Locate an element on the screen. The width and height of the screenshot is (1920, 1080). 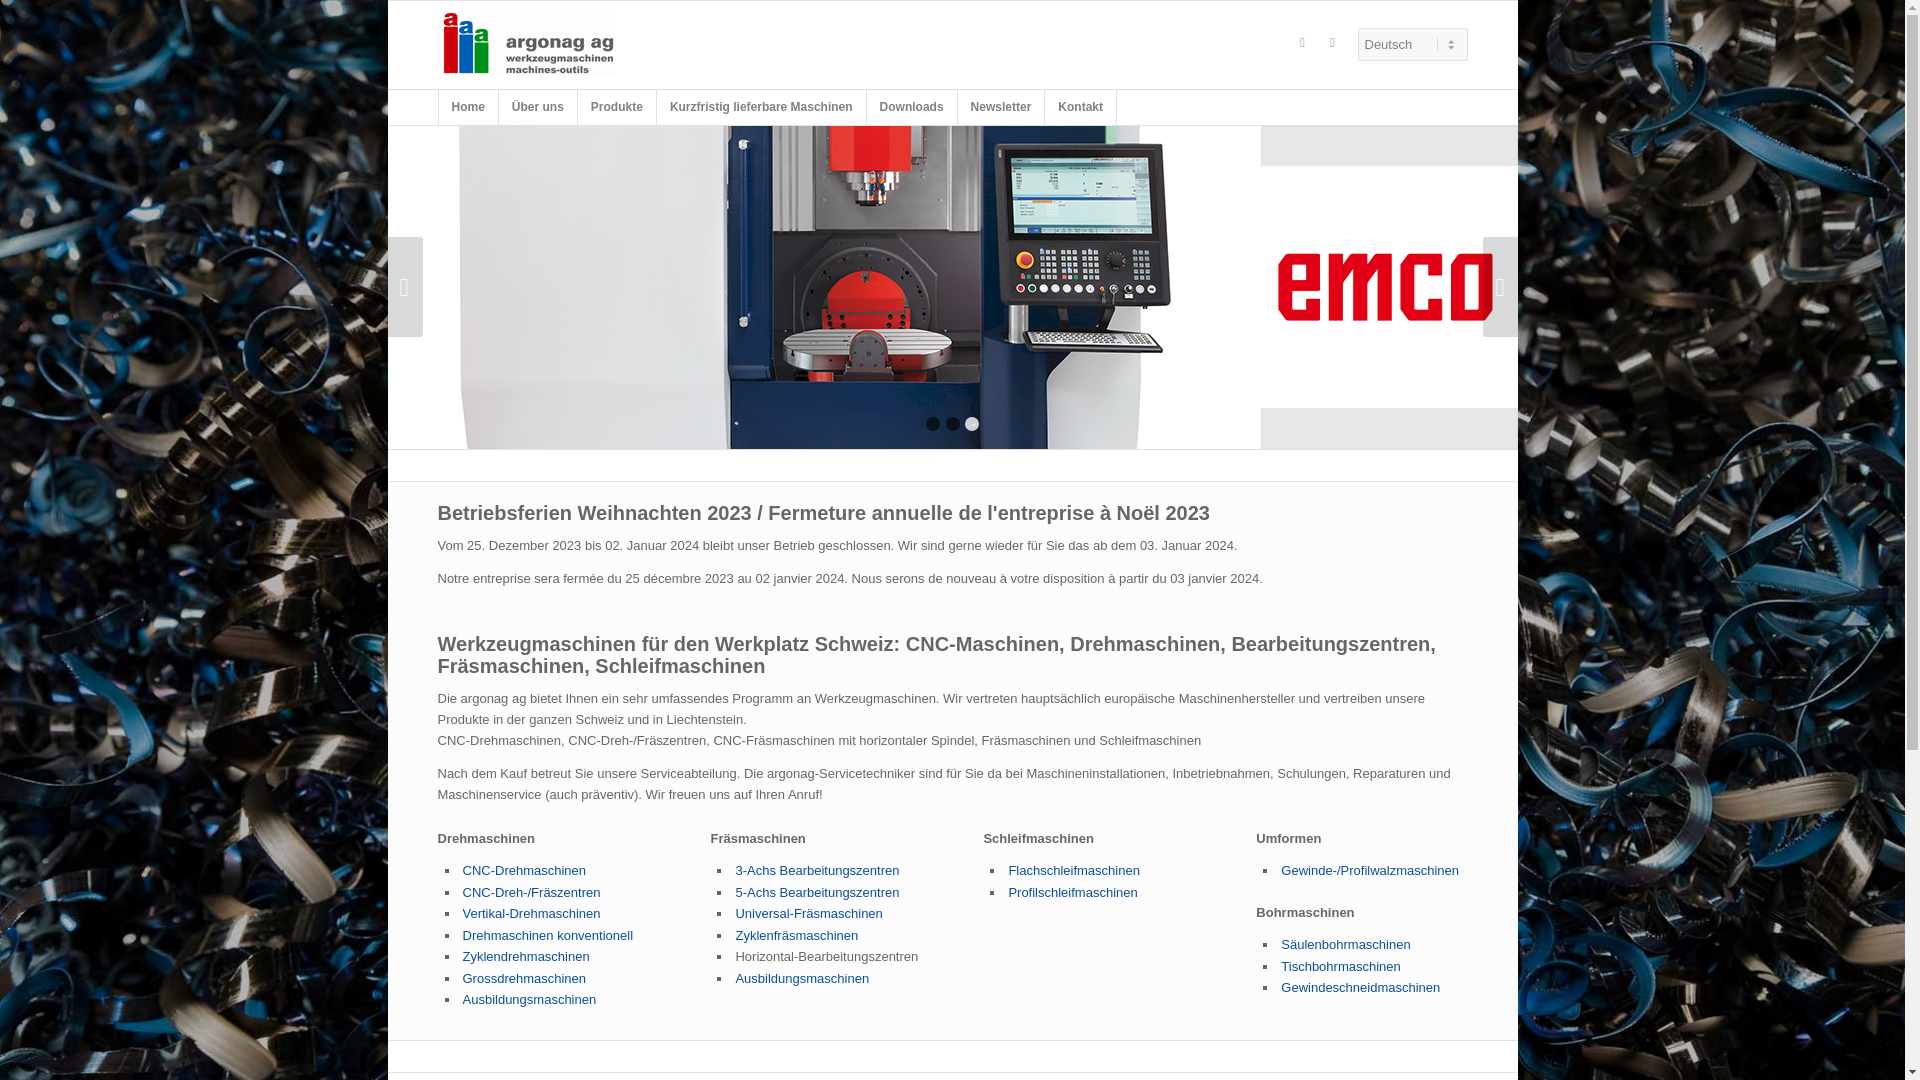
5-Achs Bearbeitungszentren is located at coordinates (817, 892).